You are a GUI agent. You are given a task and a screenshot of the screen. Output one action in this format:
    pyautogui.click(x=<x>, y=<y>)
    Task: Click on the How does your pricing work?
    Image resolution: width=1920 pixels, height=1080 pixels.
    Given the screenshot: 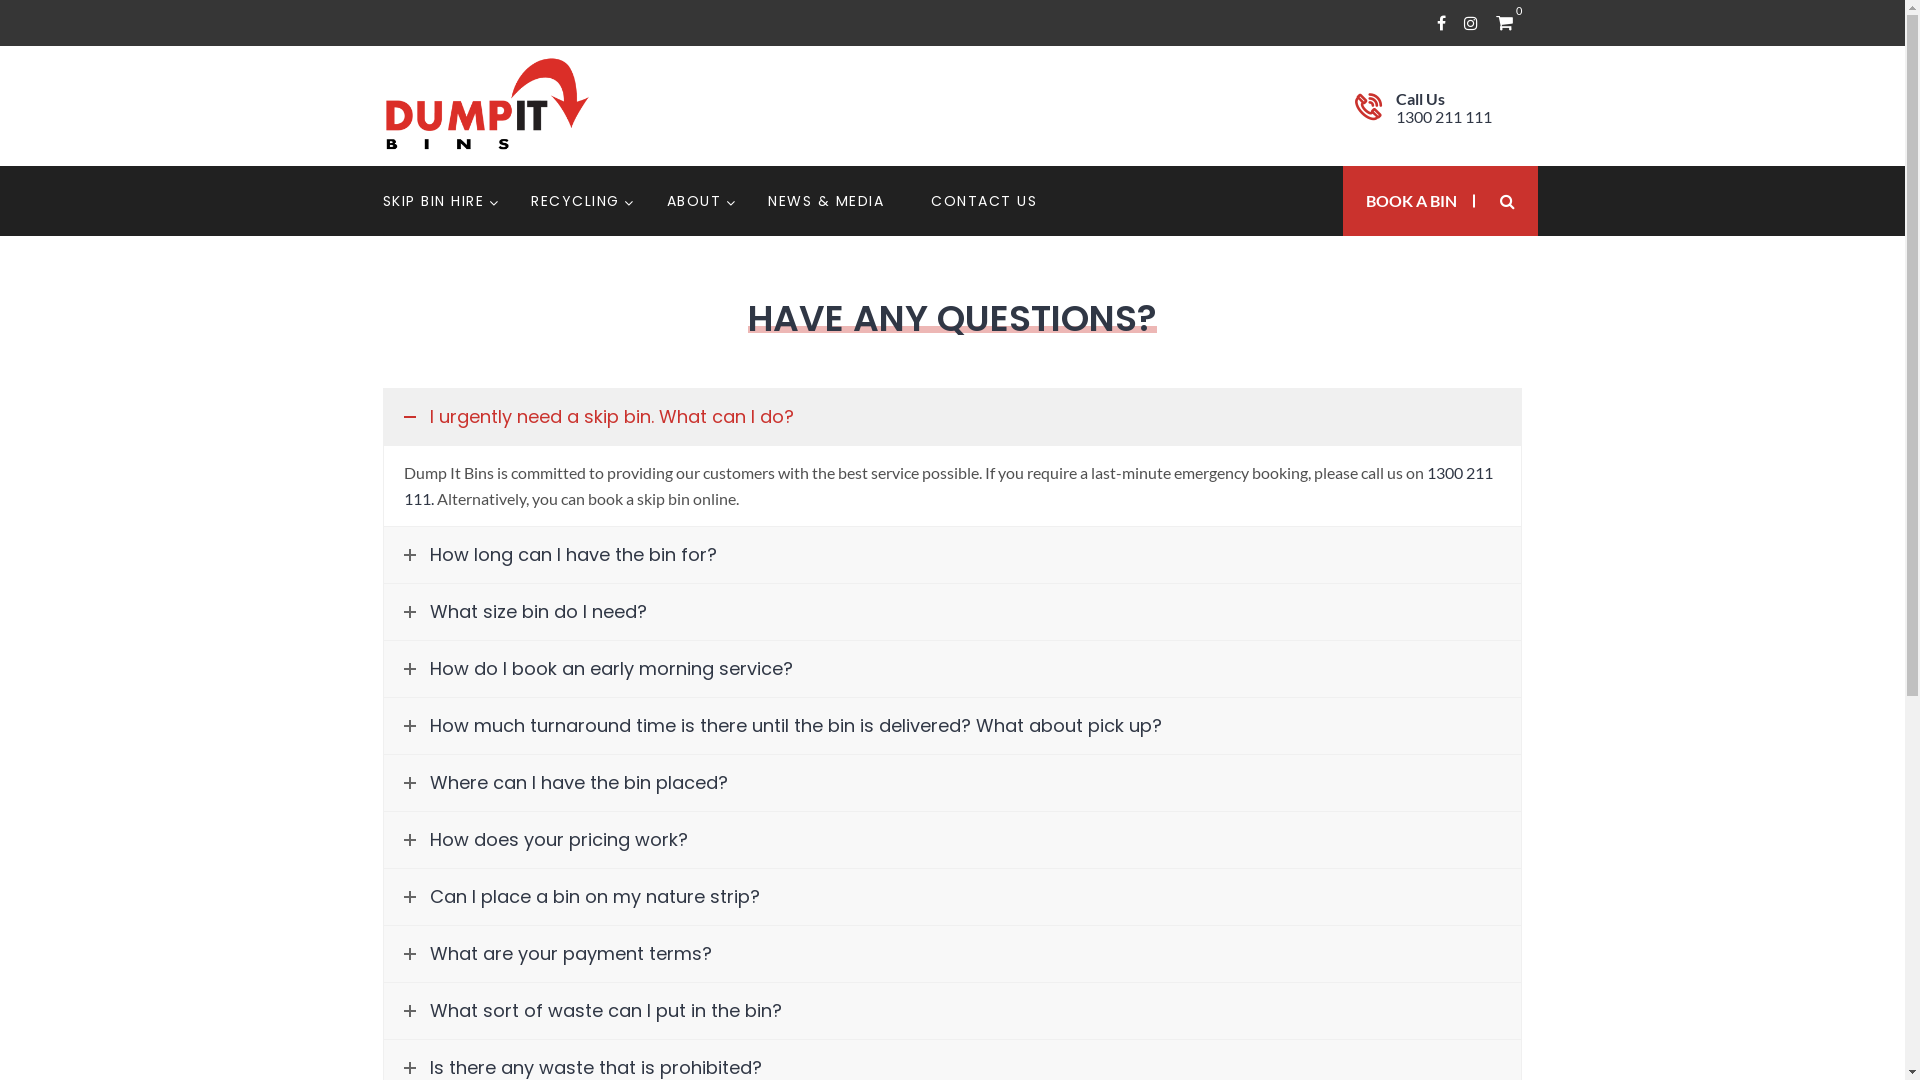 What is the action you would take?
    pyautogui.click(x=952, y=840)
    